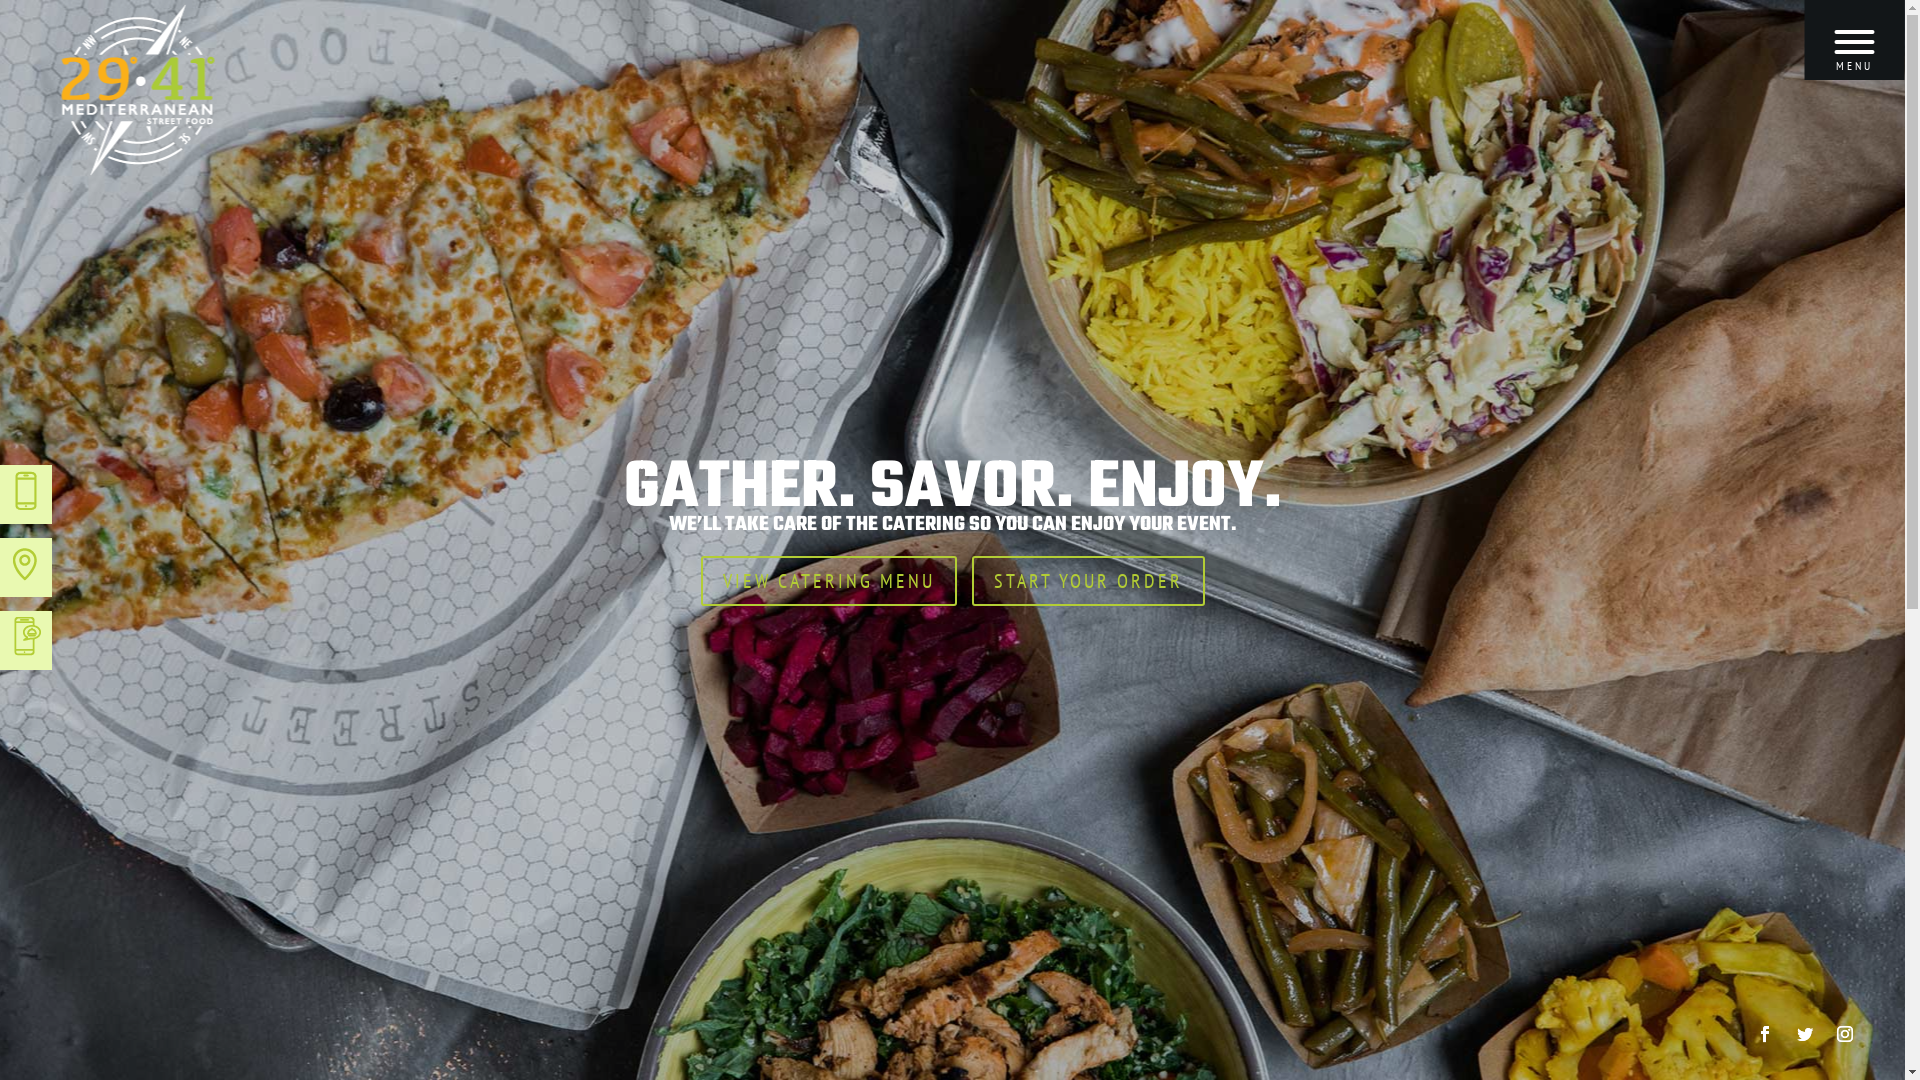  What do you see at coordinates (1805, 1034) in the screenshot?
I see `Follow on Twitter` at bounding box center [1805, 1034].